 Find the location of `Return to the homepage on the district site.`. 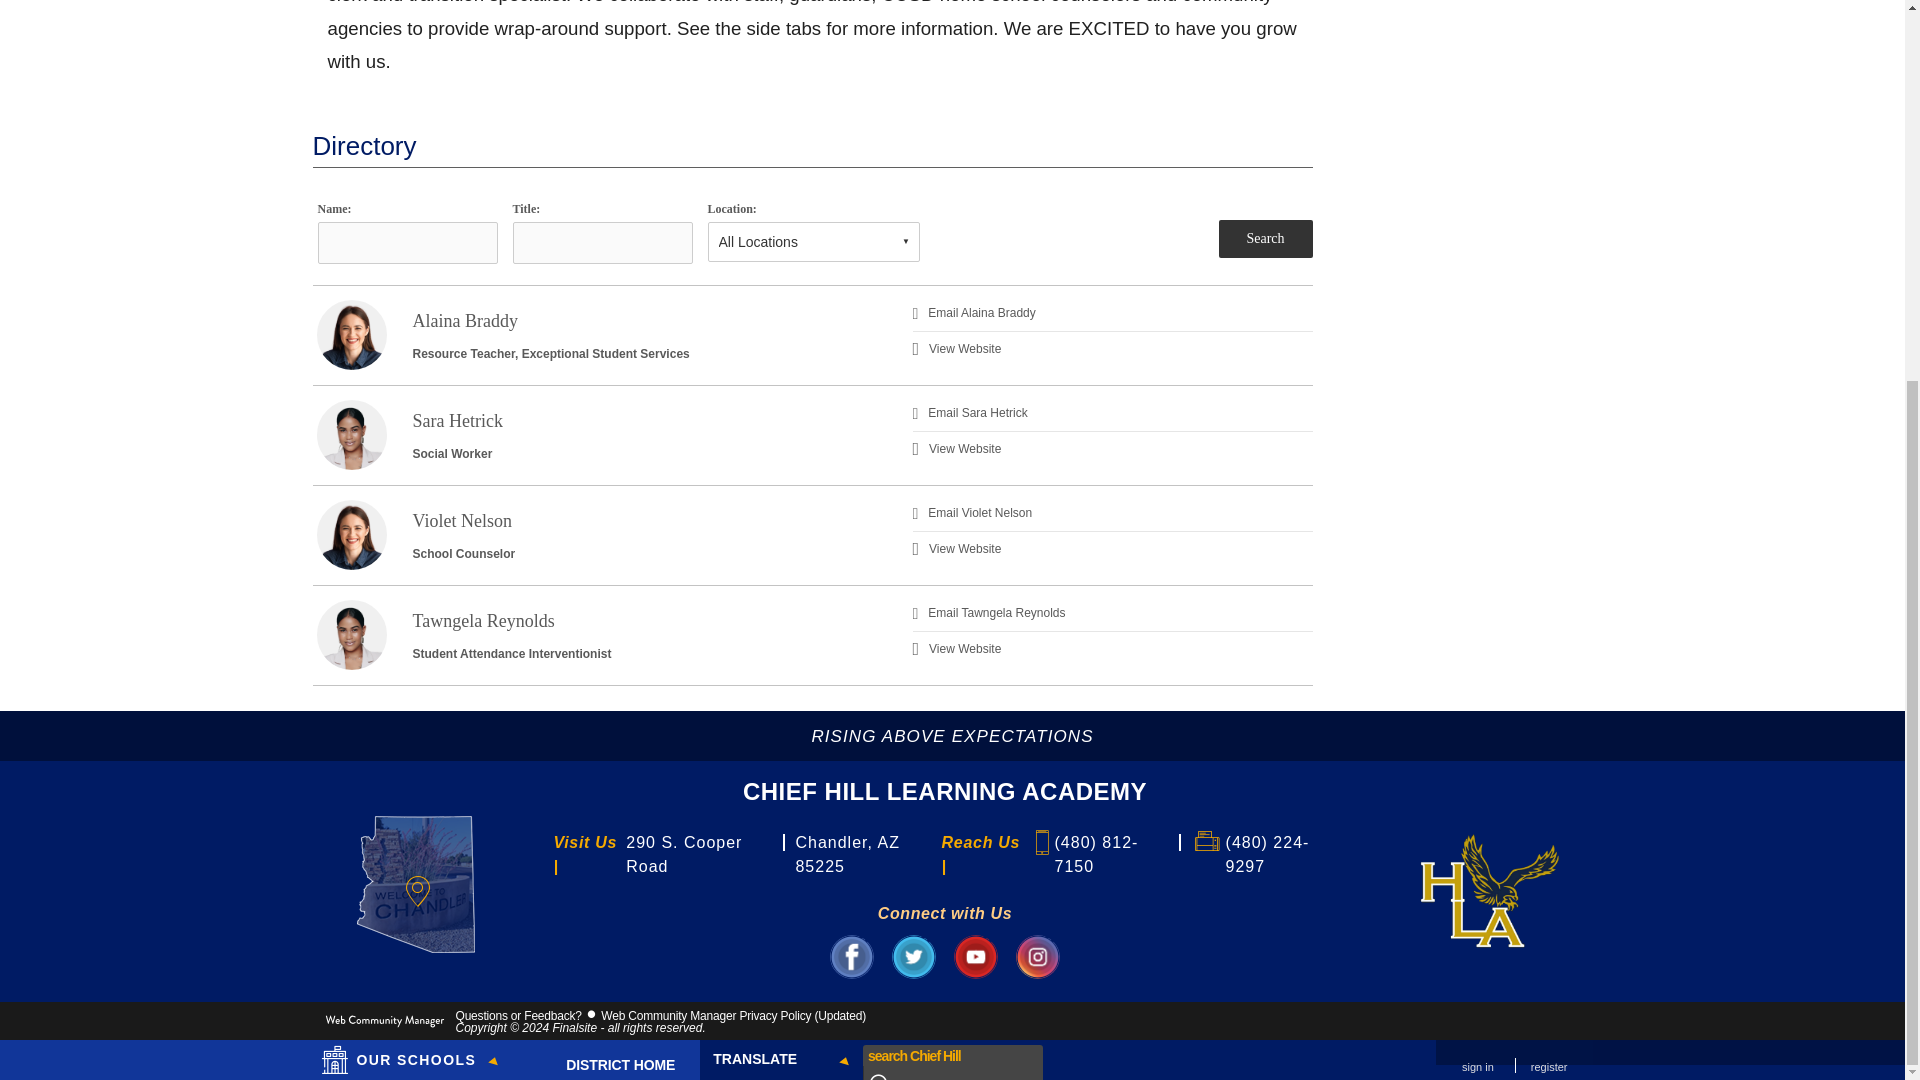

Return to the homepage on the district site. is located at coordinates (616, 487).